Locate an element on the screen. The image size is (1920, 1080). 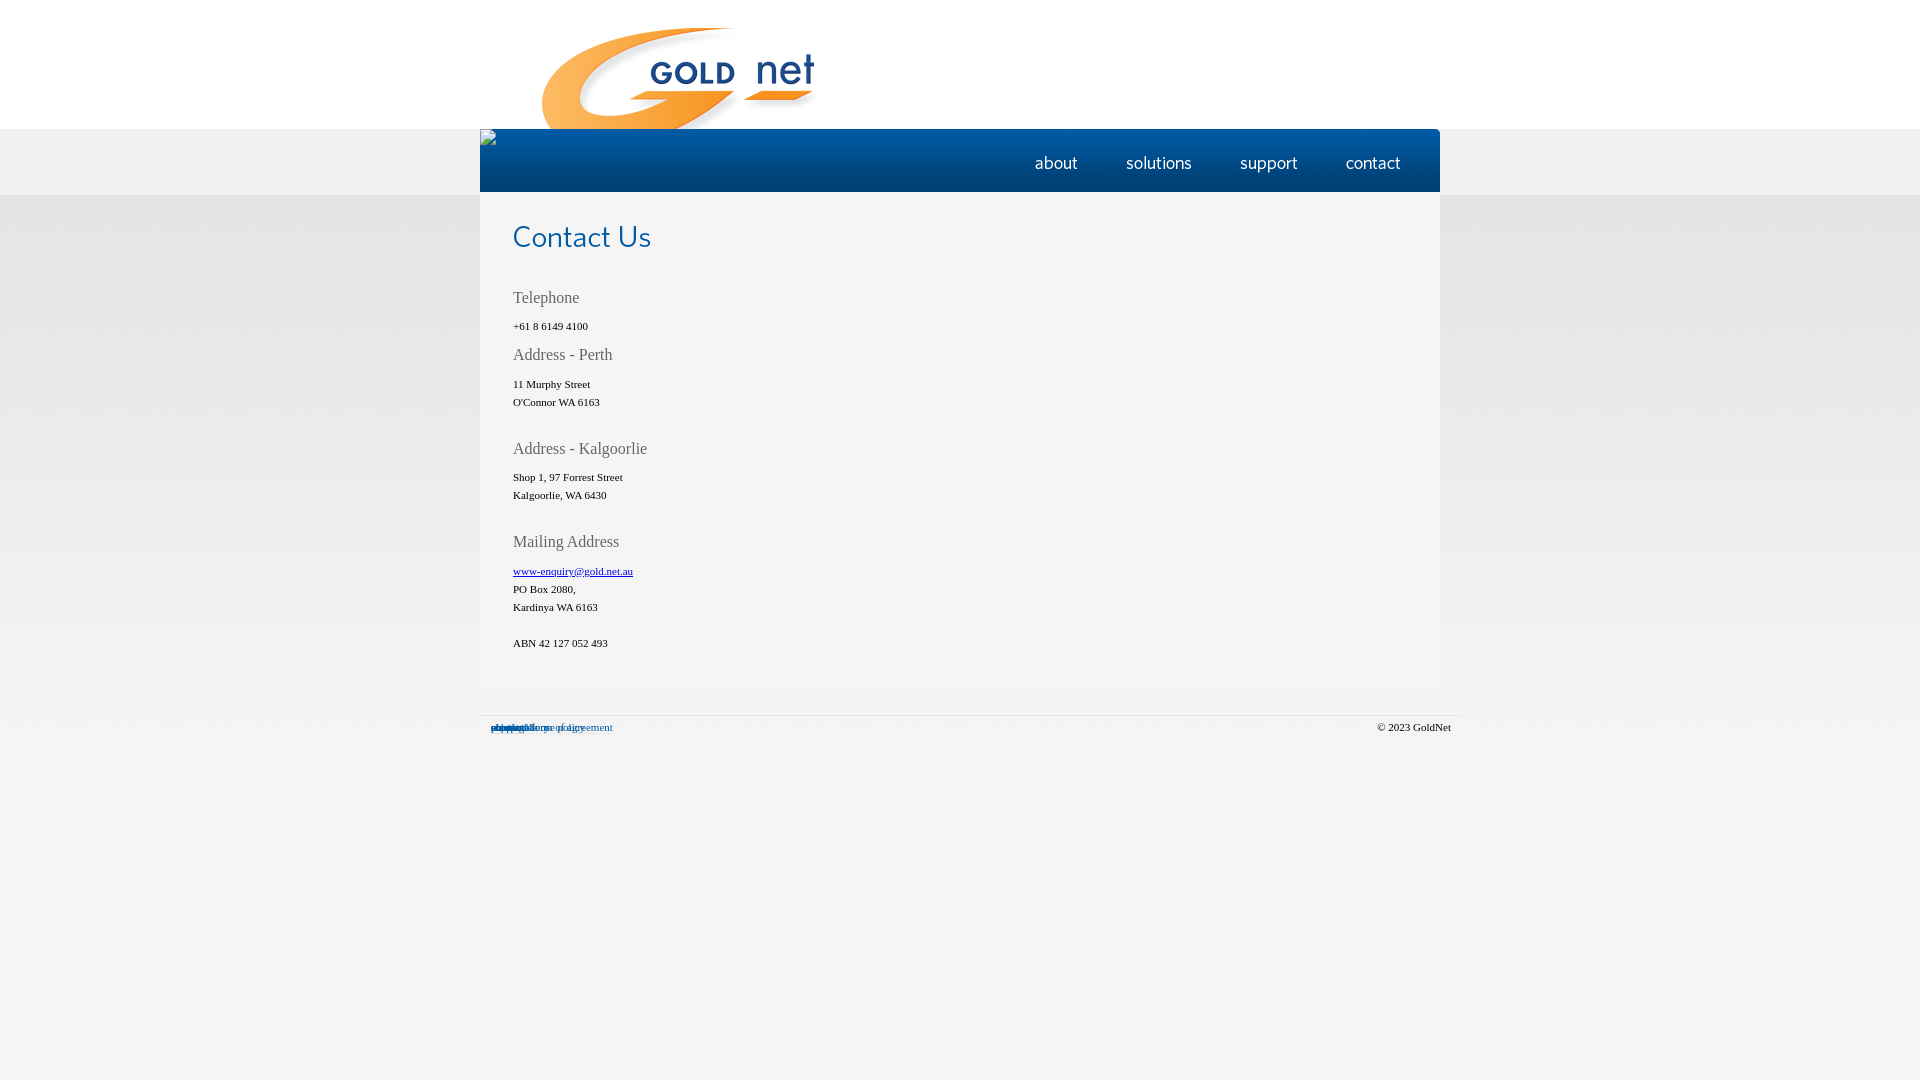
about is located at coordinates (503, 728).